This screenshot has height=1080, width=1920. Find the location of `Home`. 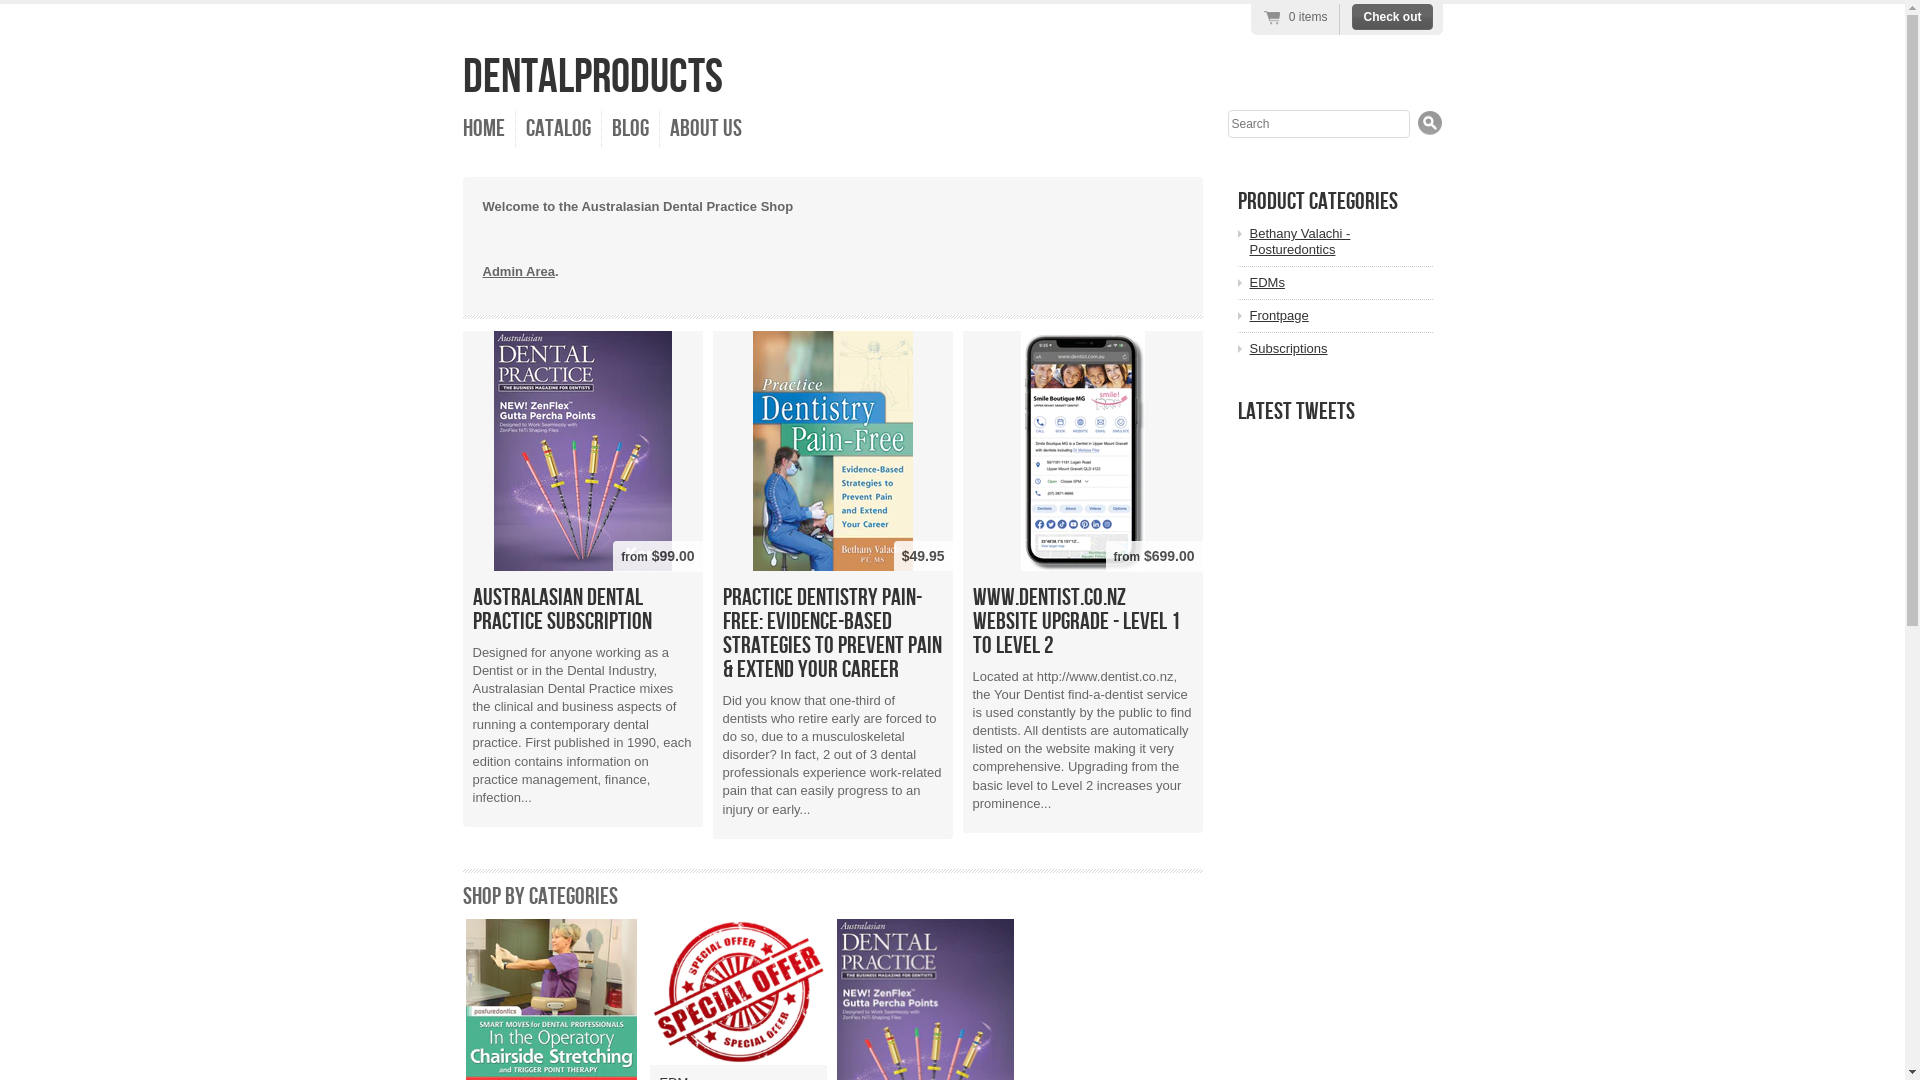

Home is located at coordinates (484, 128).